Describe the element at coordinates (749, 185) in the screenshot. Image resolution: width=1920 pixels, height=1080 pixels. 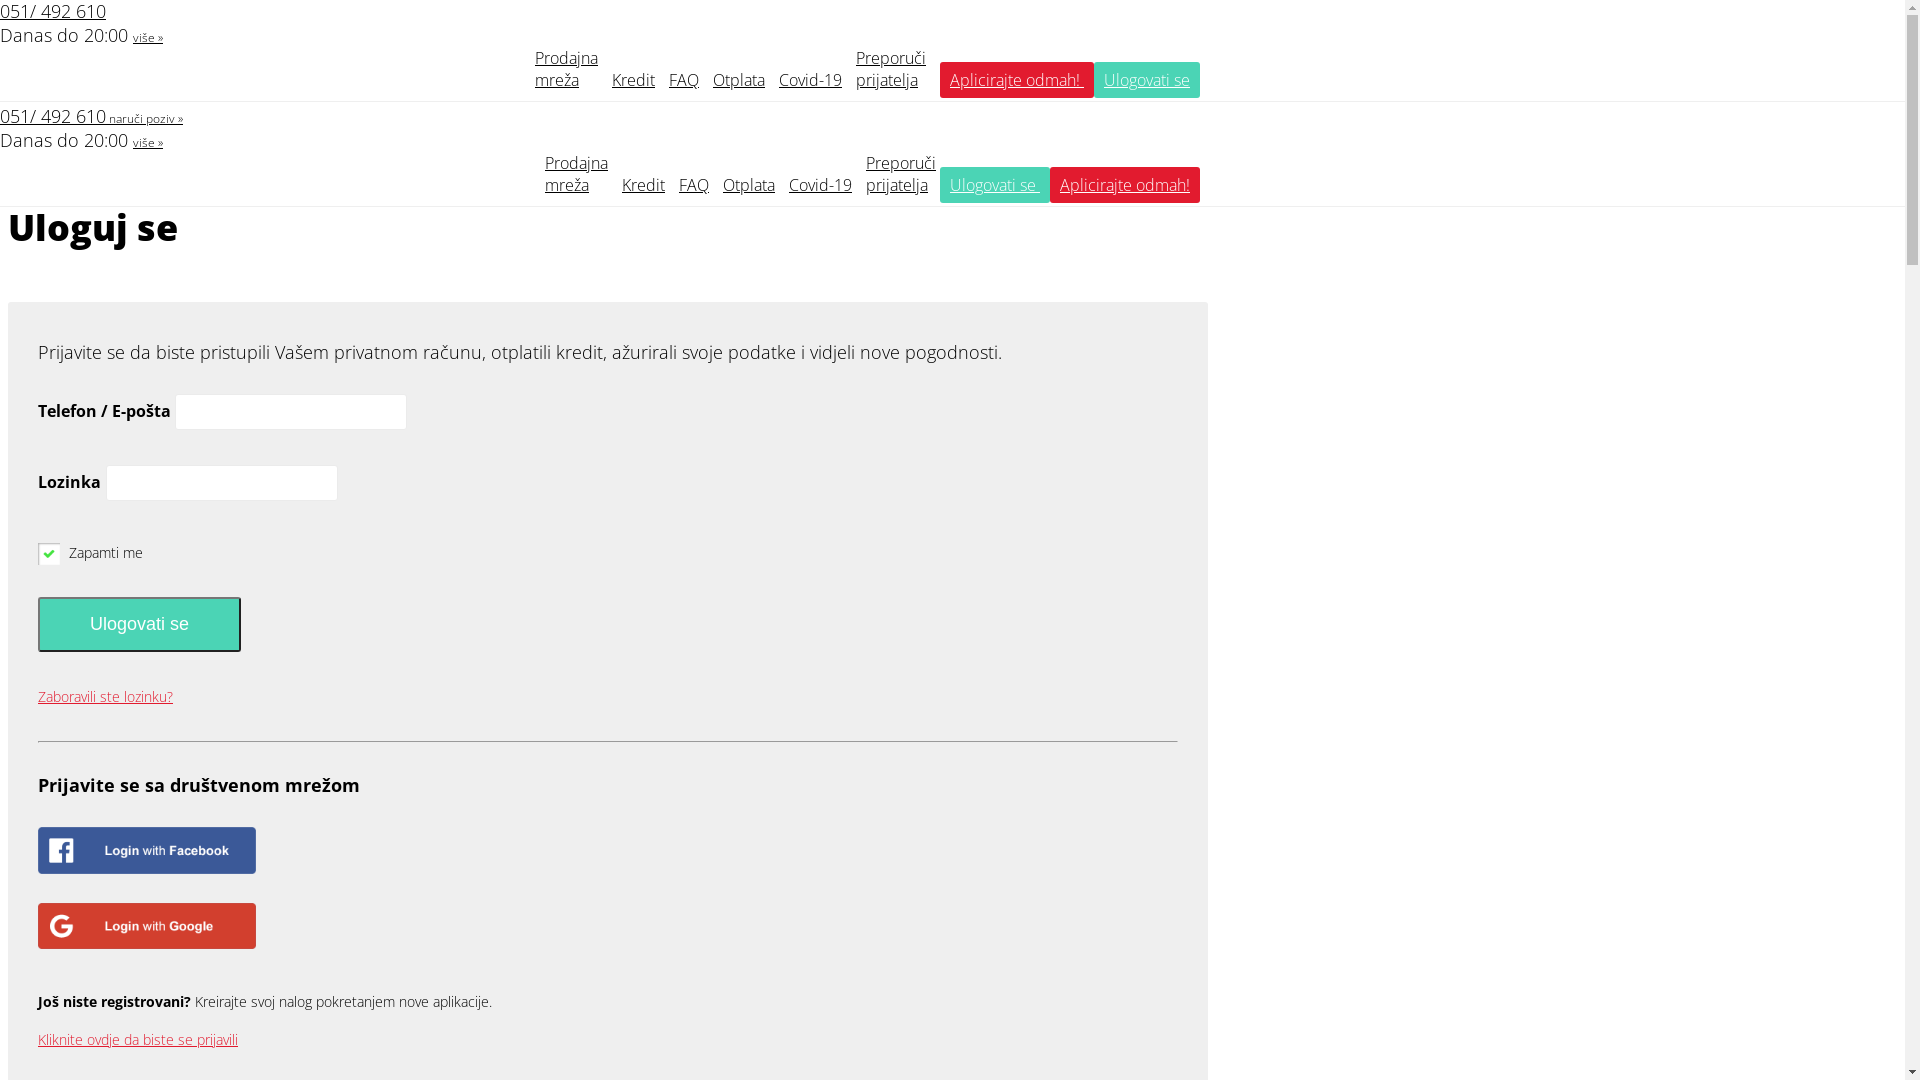
I see `Otplata` at that location.